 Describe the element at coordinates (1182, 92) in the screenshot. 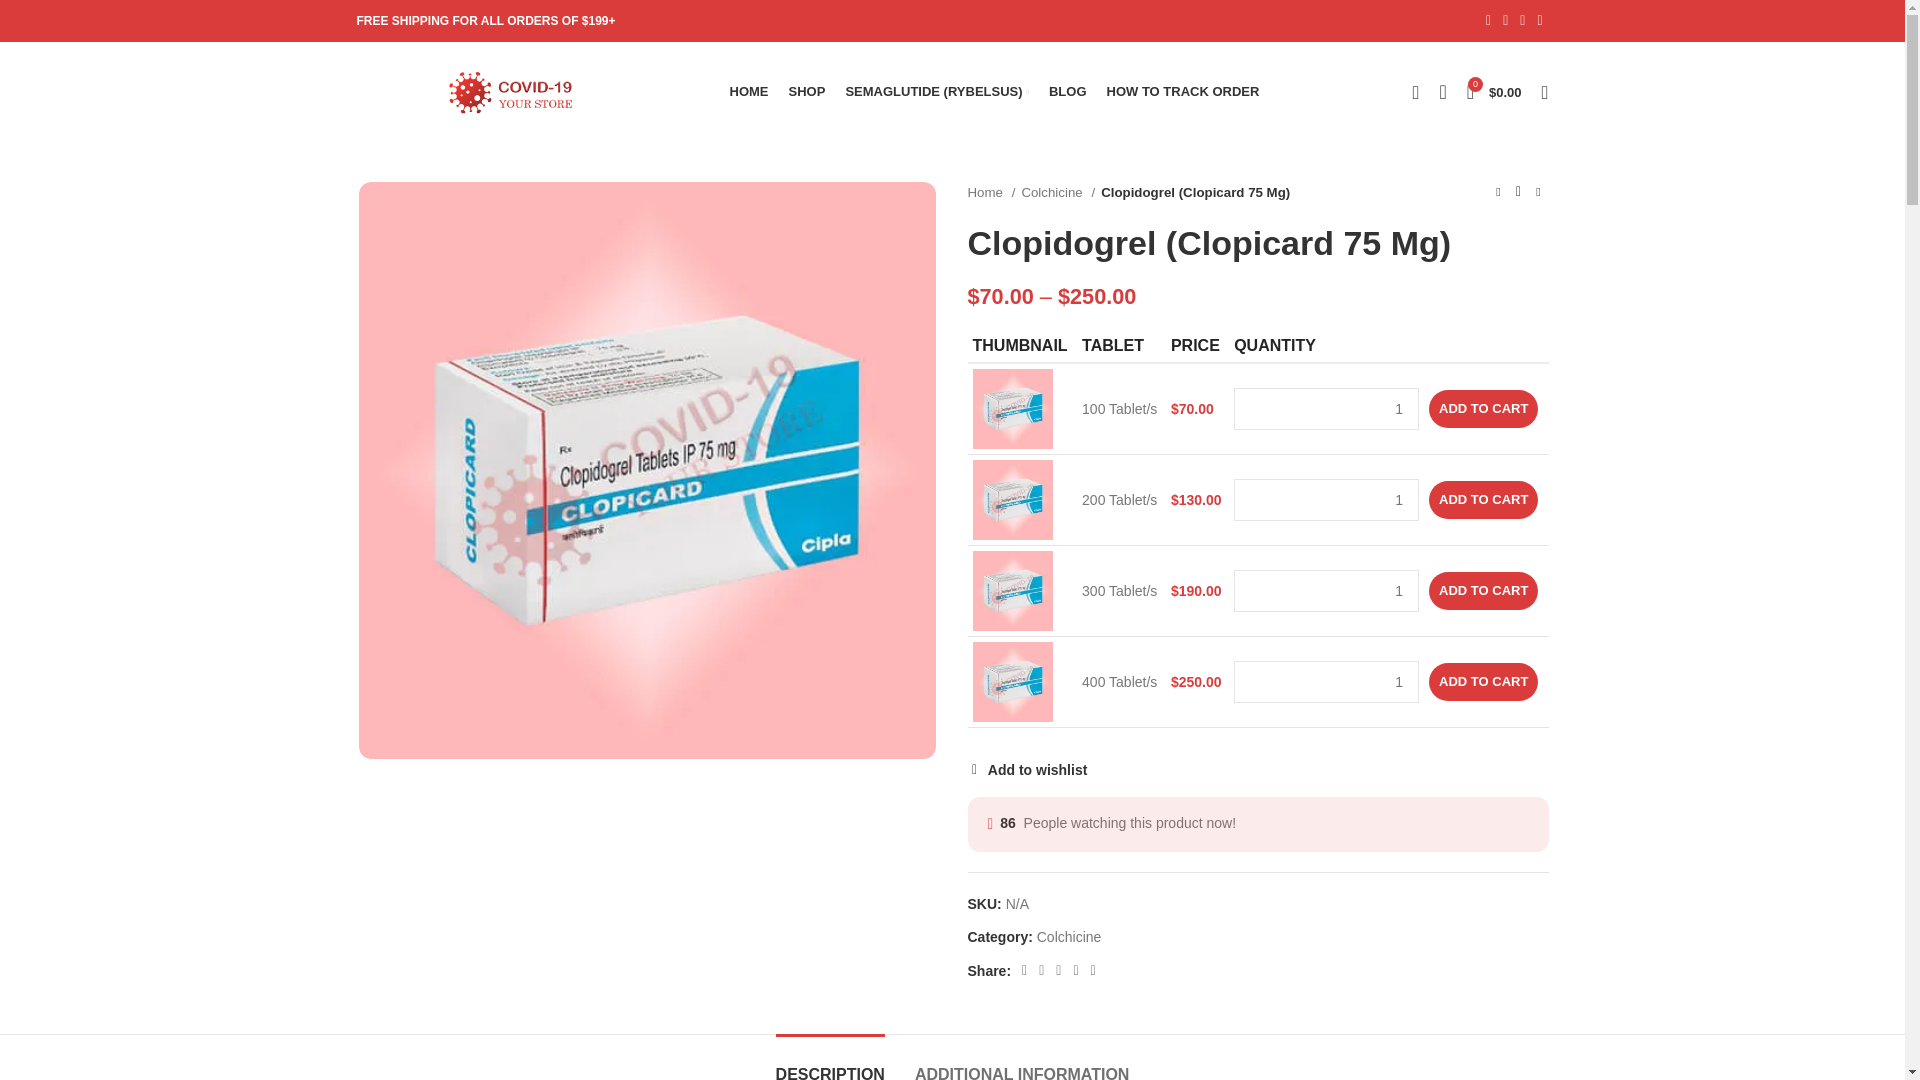

I see `HOW TO TRACK ORDER` at that location.